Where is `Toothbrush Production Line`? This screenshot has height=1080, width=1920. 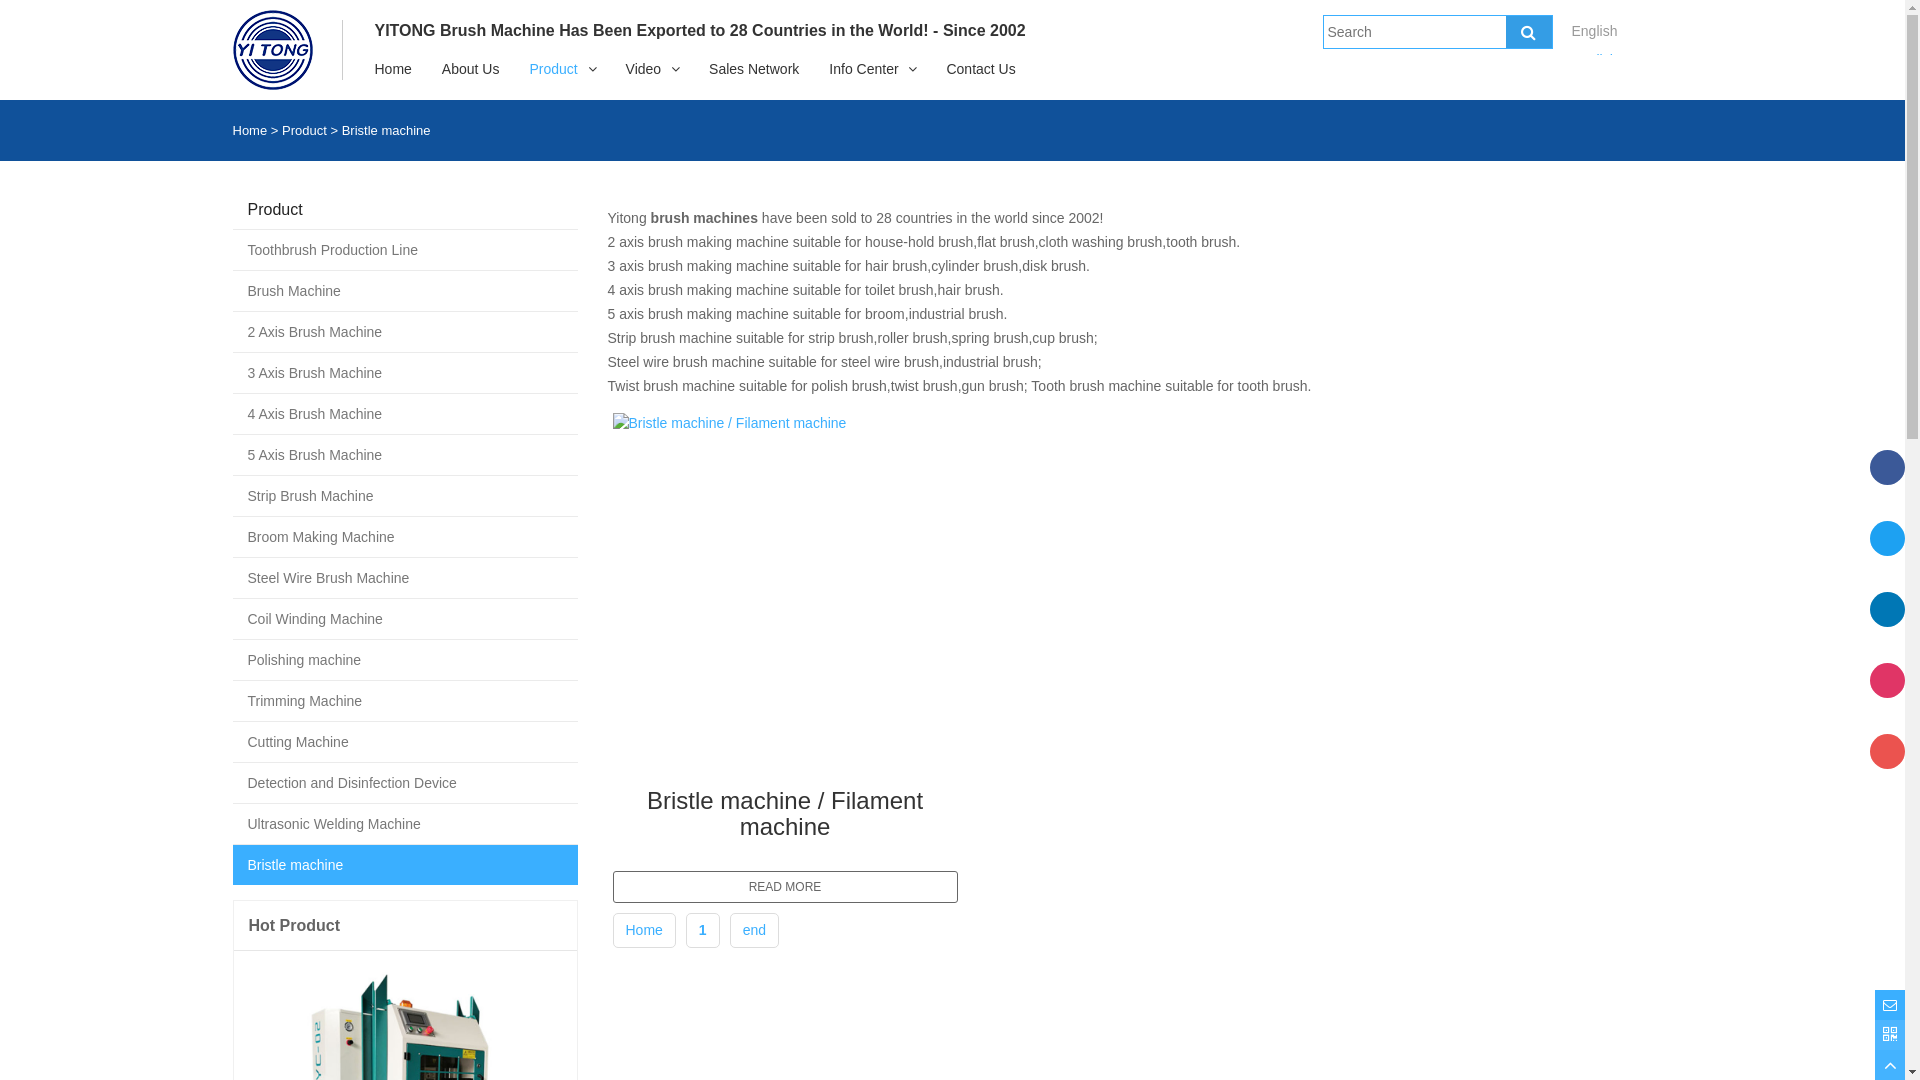 Toothbrush Production Line is located at coordinates (404, 250).